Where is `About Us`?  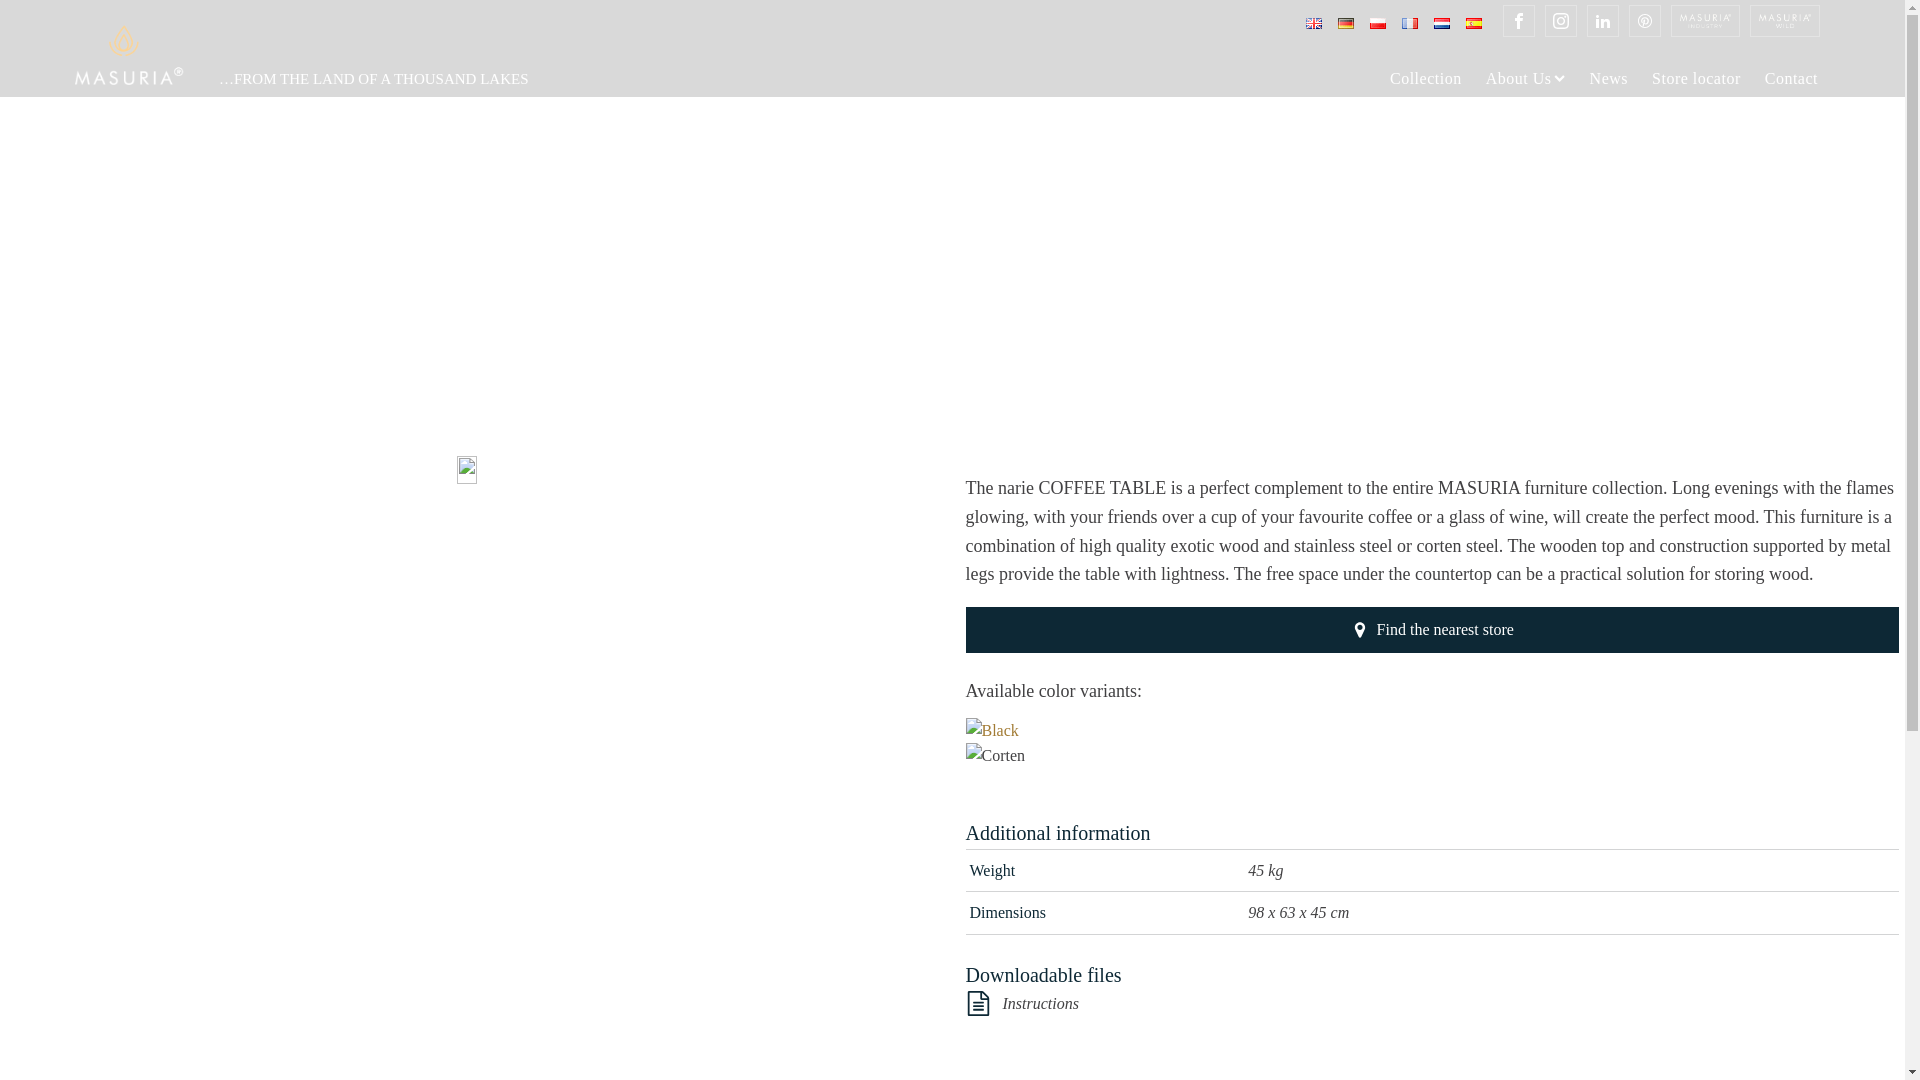
About Us is located at coordinates (1526, 79).